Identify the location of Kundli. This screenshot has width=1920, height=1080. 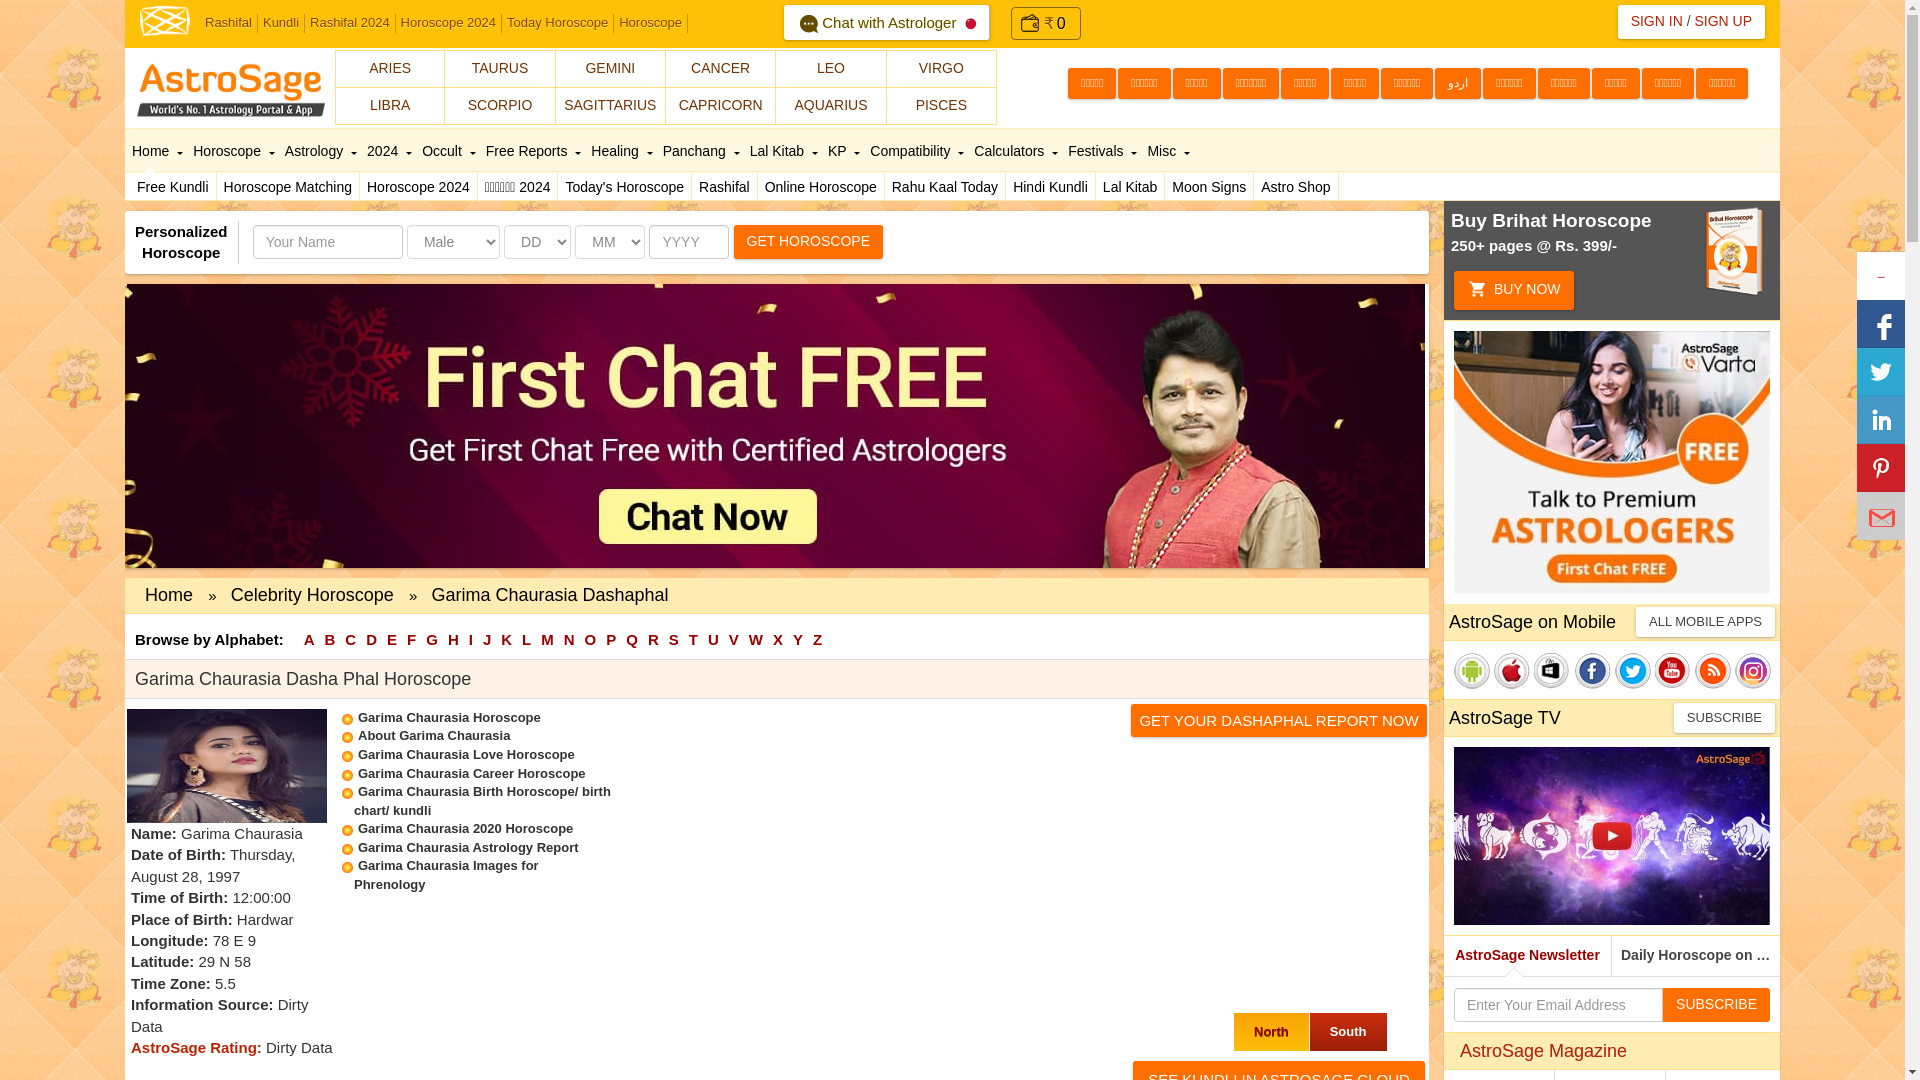
(281, 24).